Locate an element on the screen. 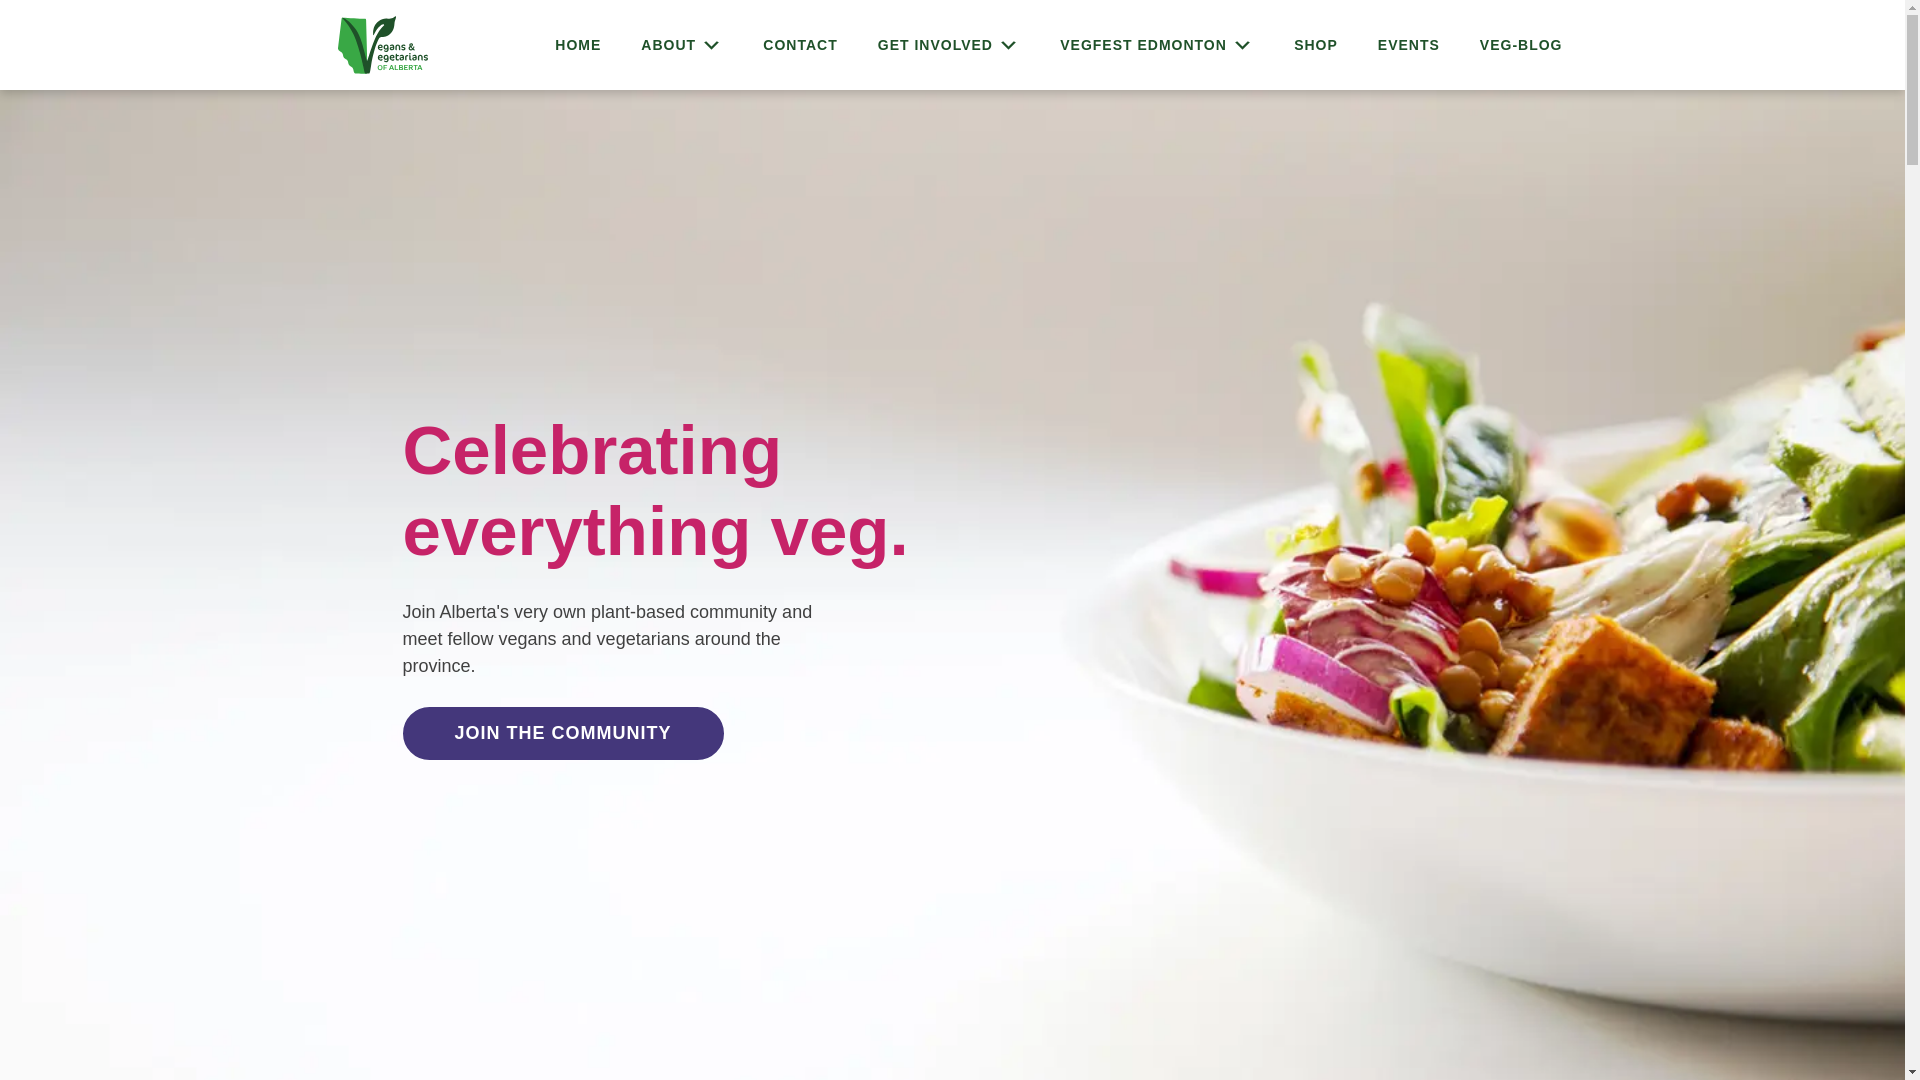 This screenshot has width=1920, height=1080. Vegans and Vegetarians of Alberta is located at coordinates (146, 56).